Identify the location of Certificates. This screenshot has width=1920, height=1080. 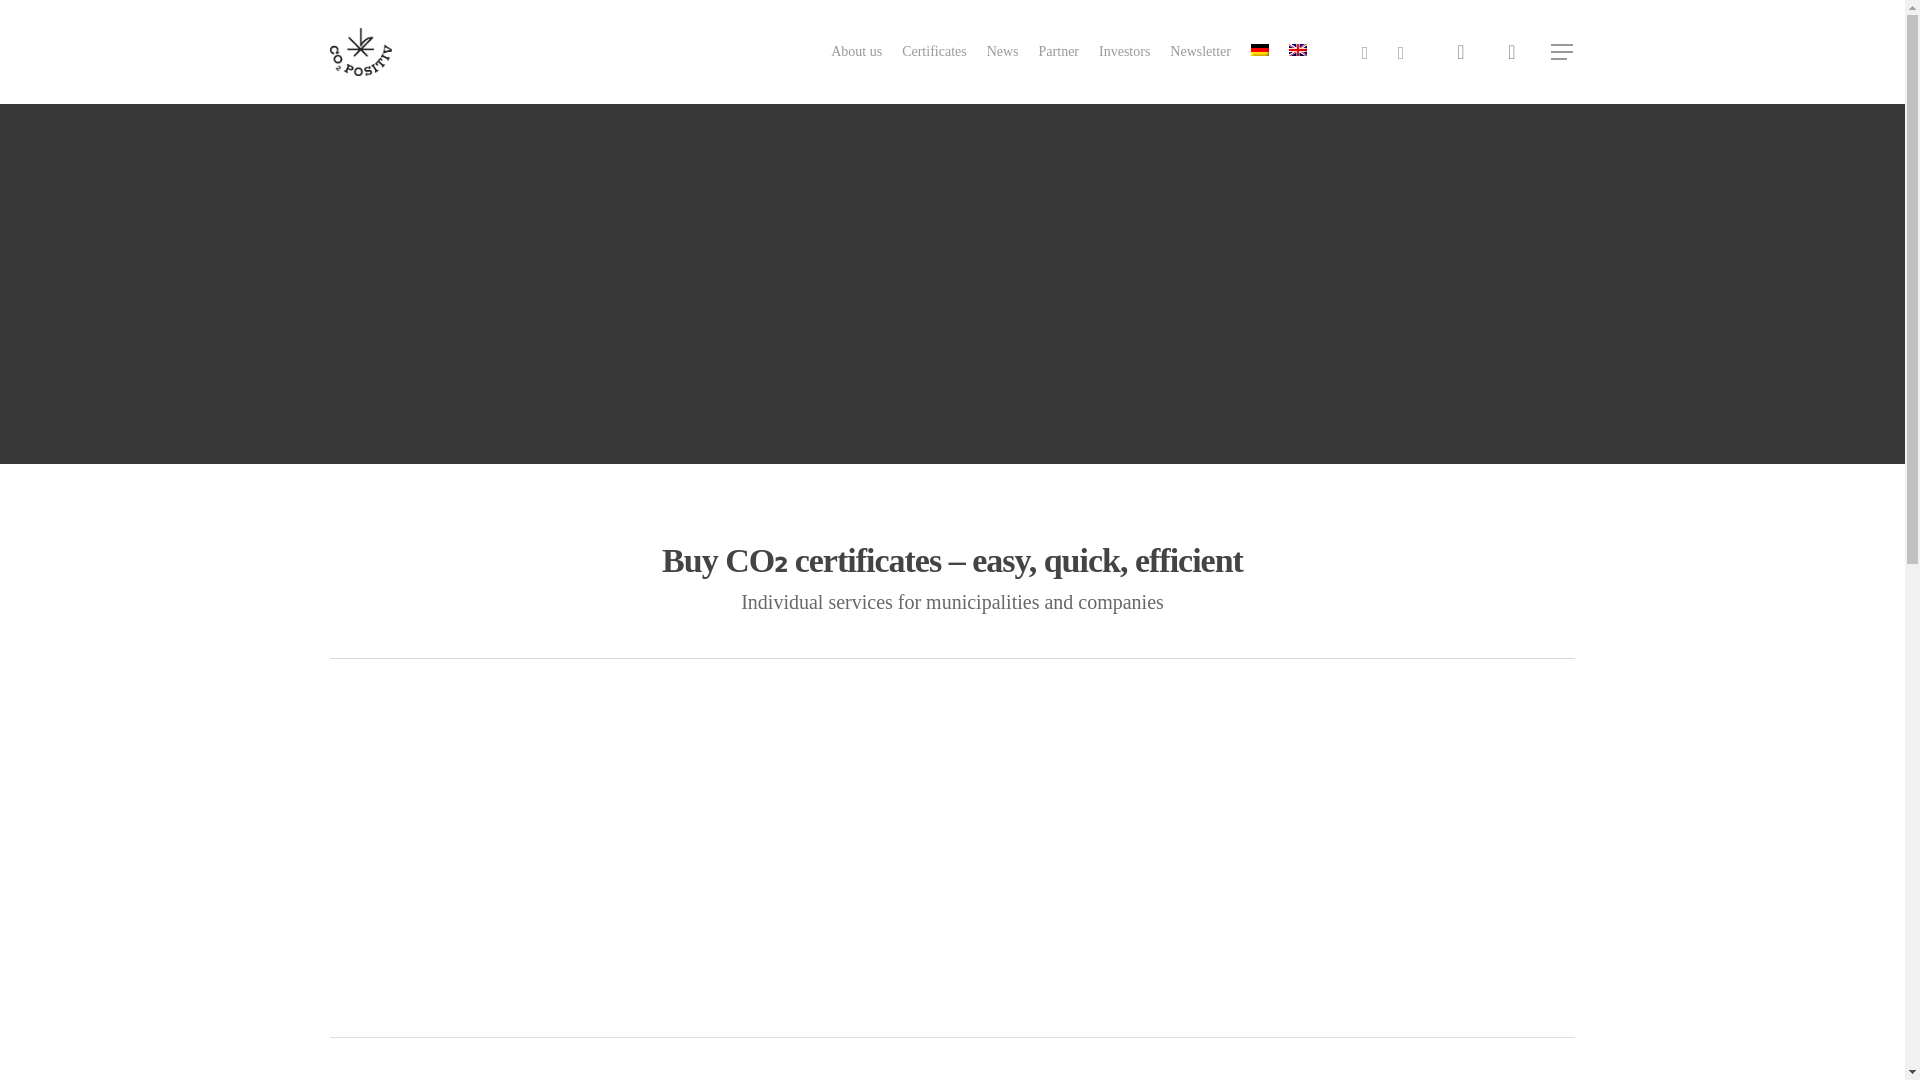
(934, 52).